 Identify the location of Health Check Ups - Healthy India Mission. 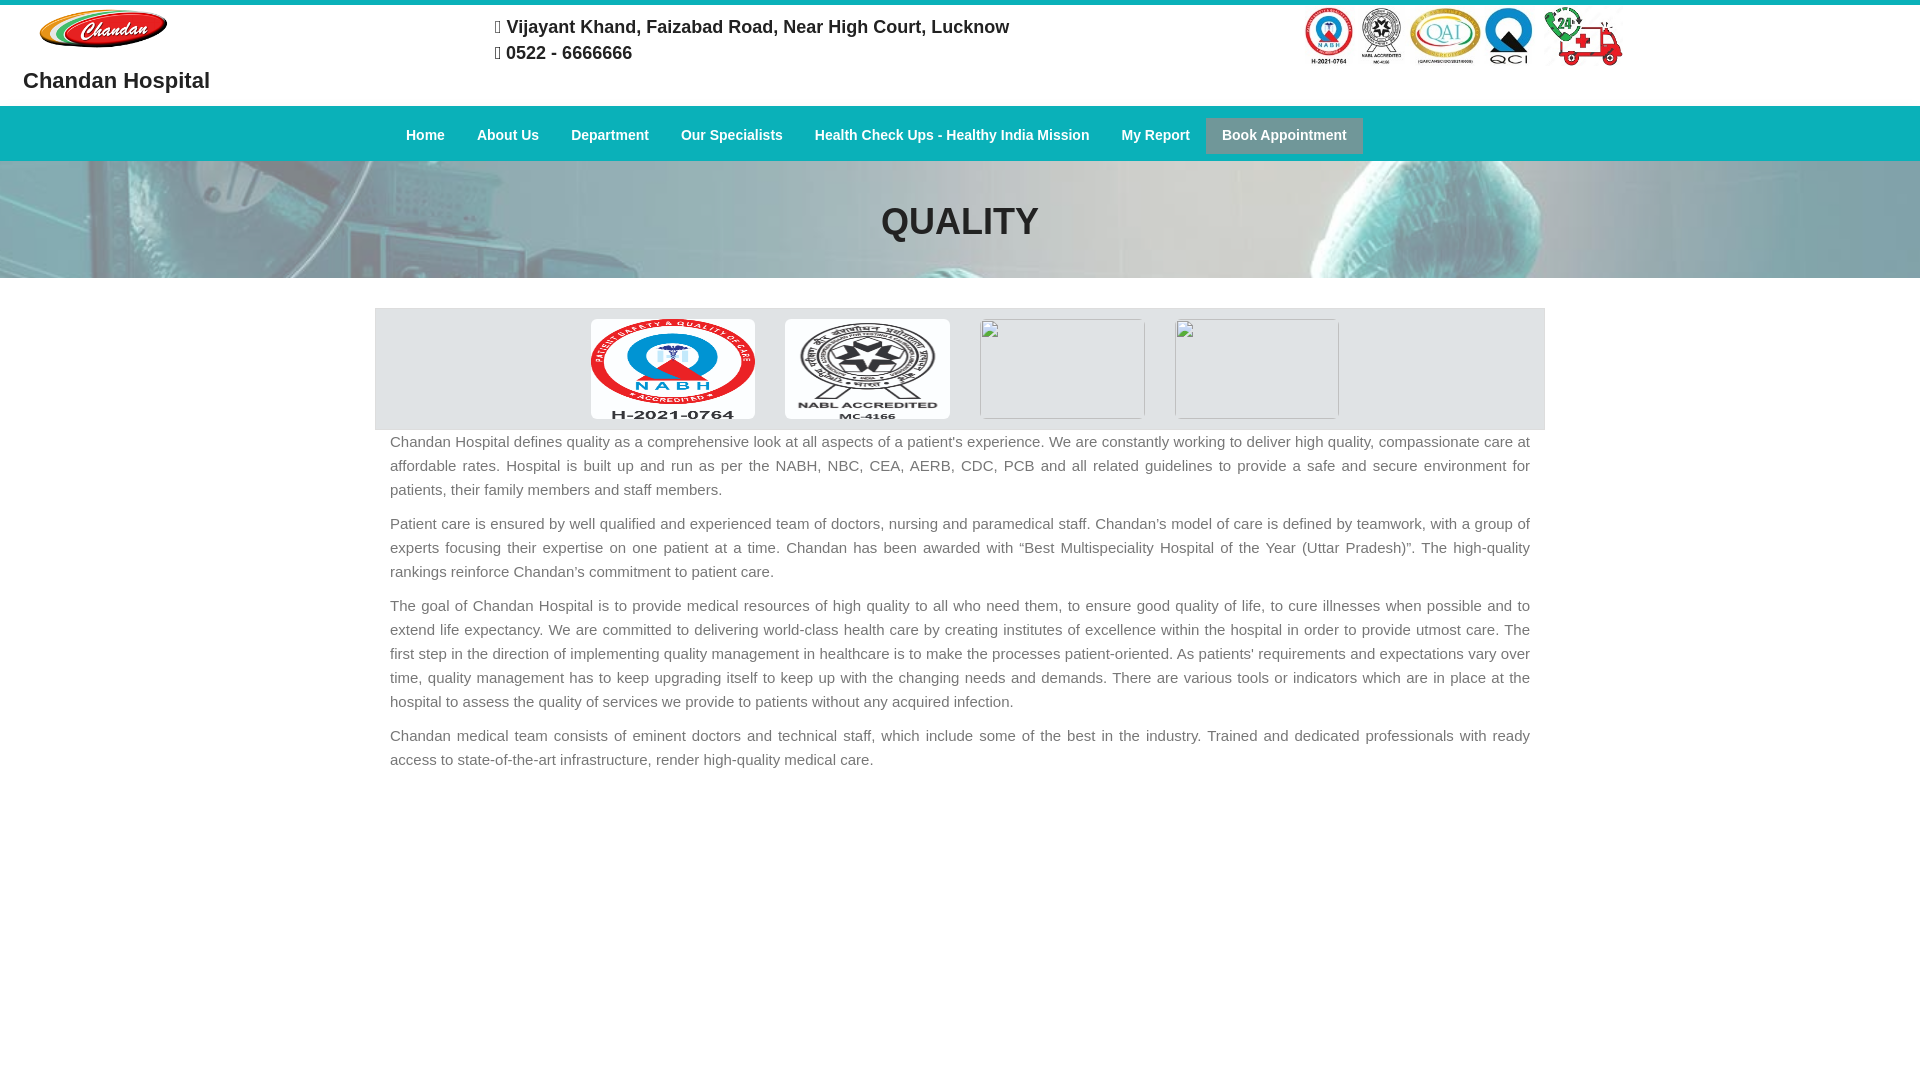
(952, 136).